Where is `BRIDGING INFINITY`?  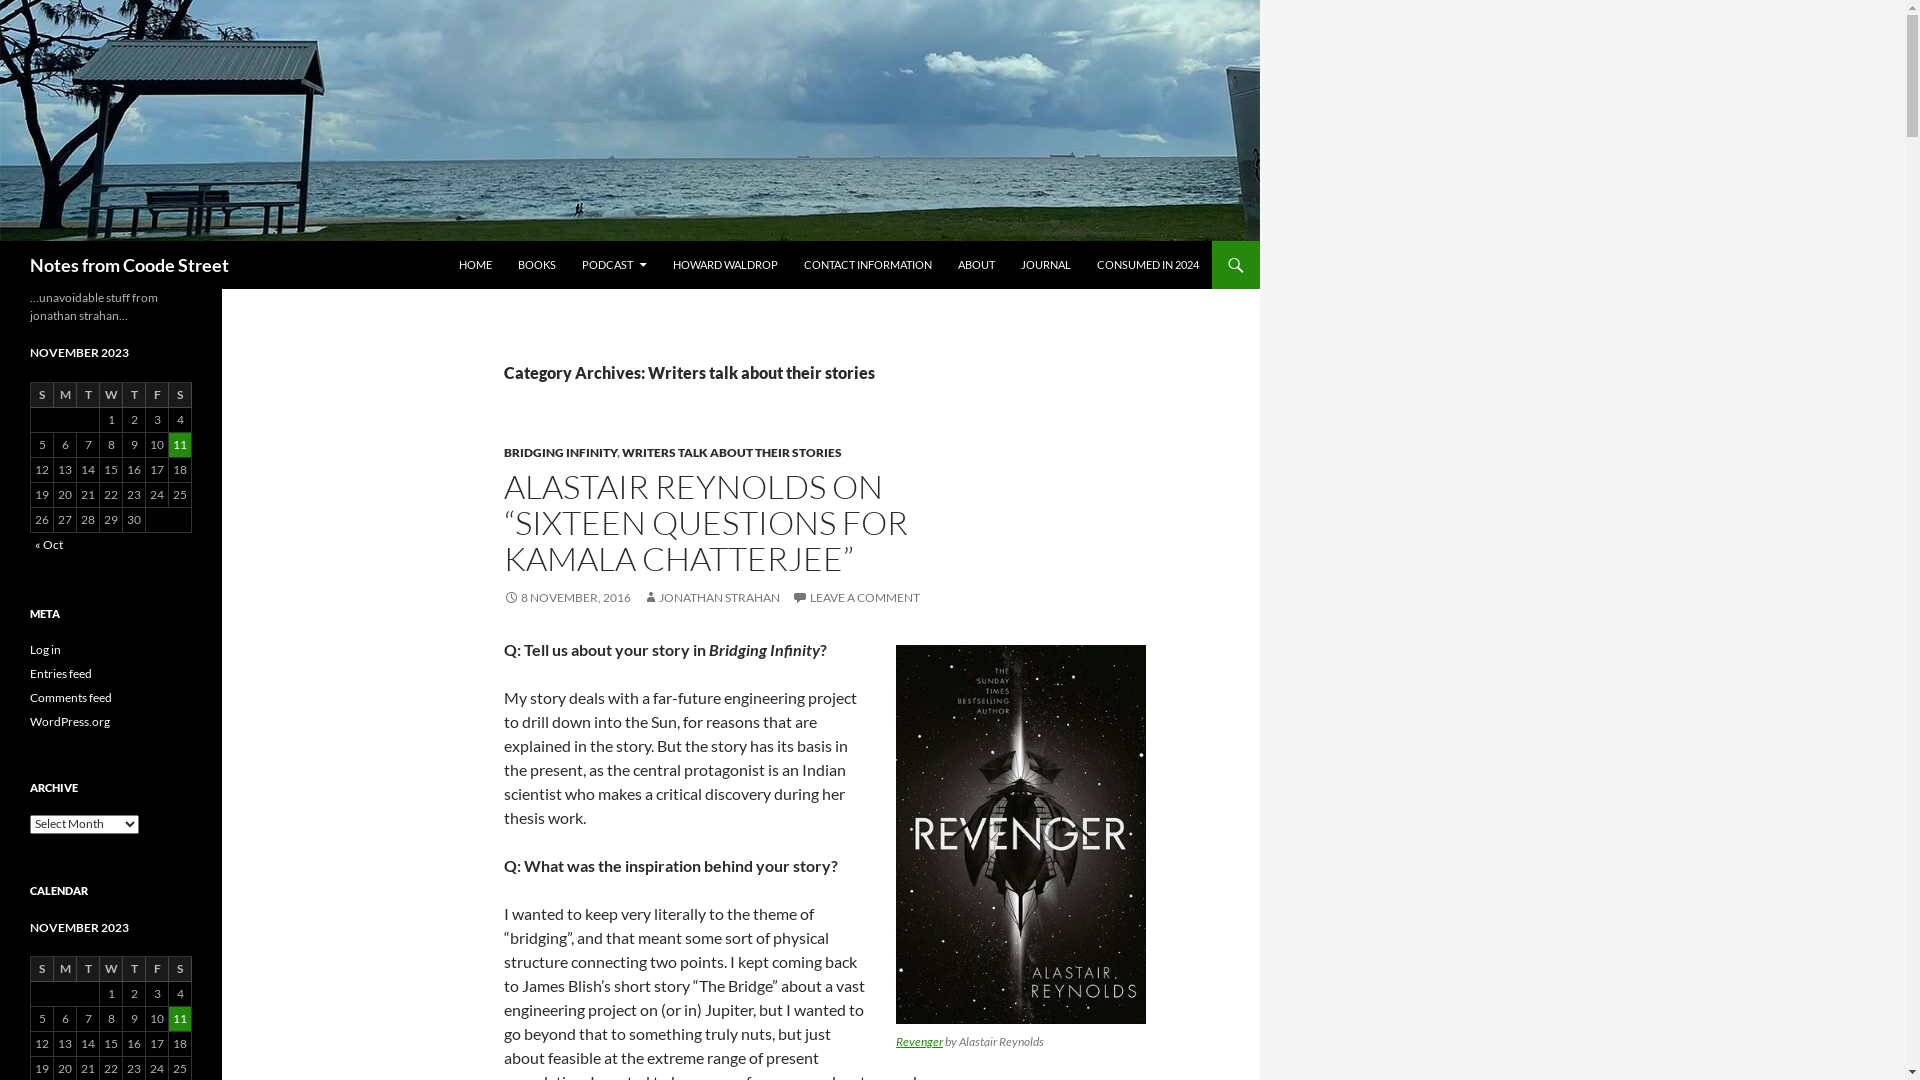 BRIDGING INFINITY is located at coordinates (560, 452).